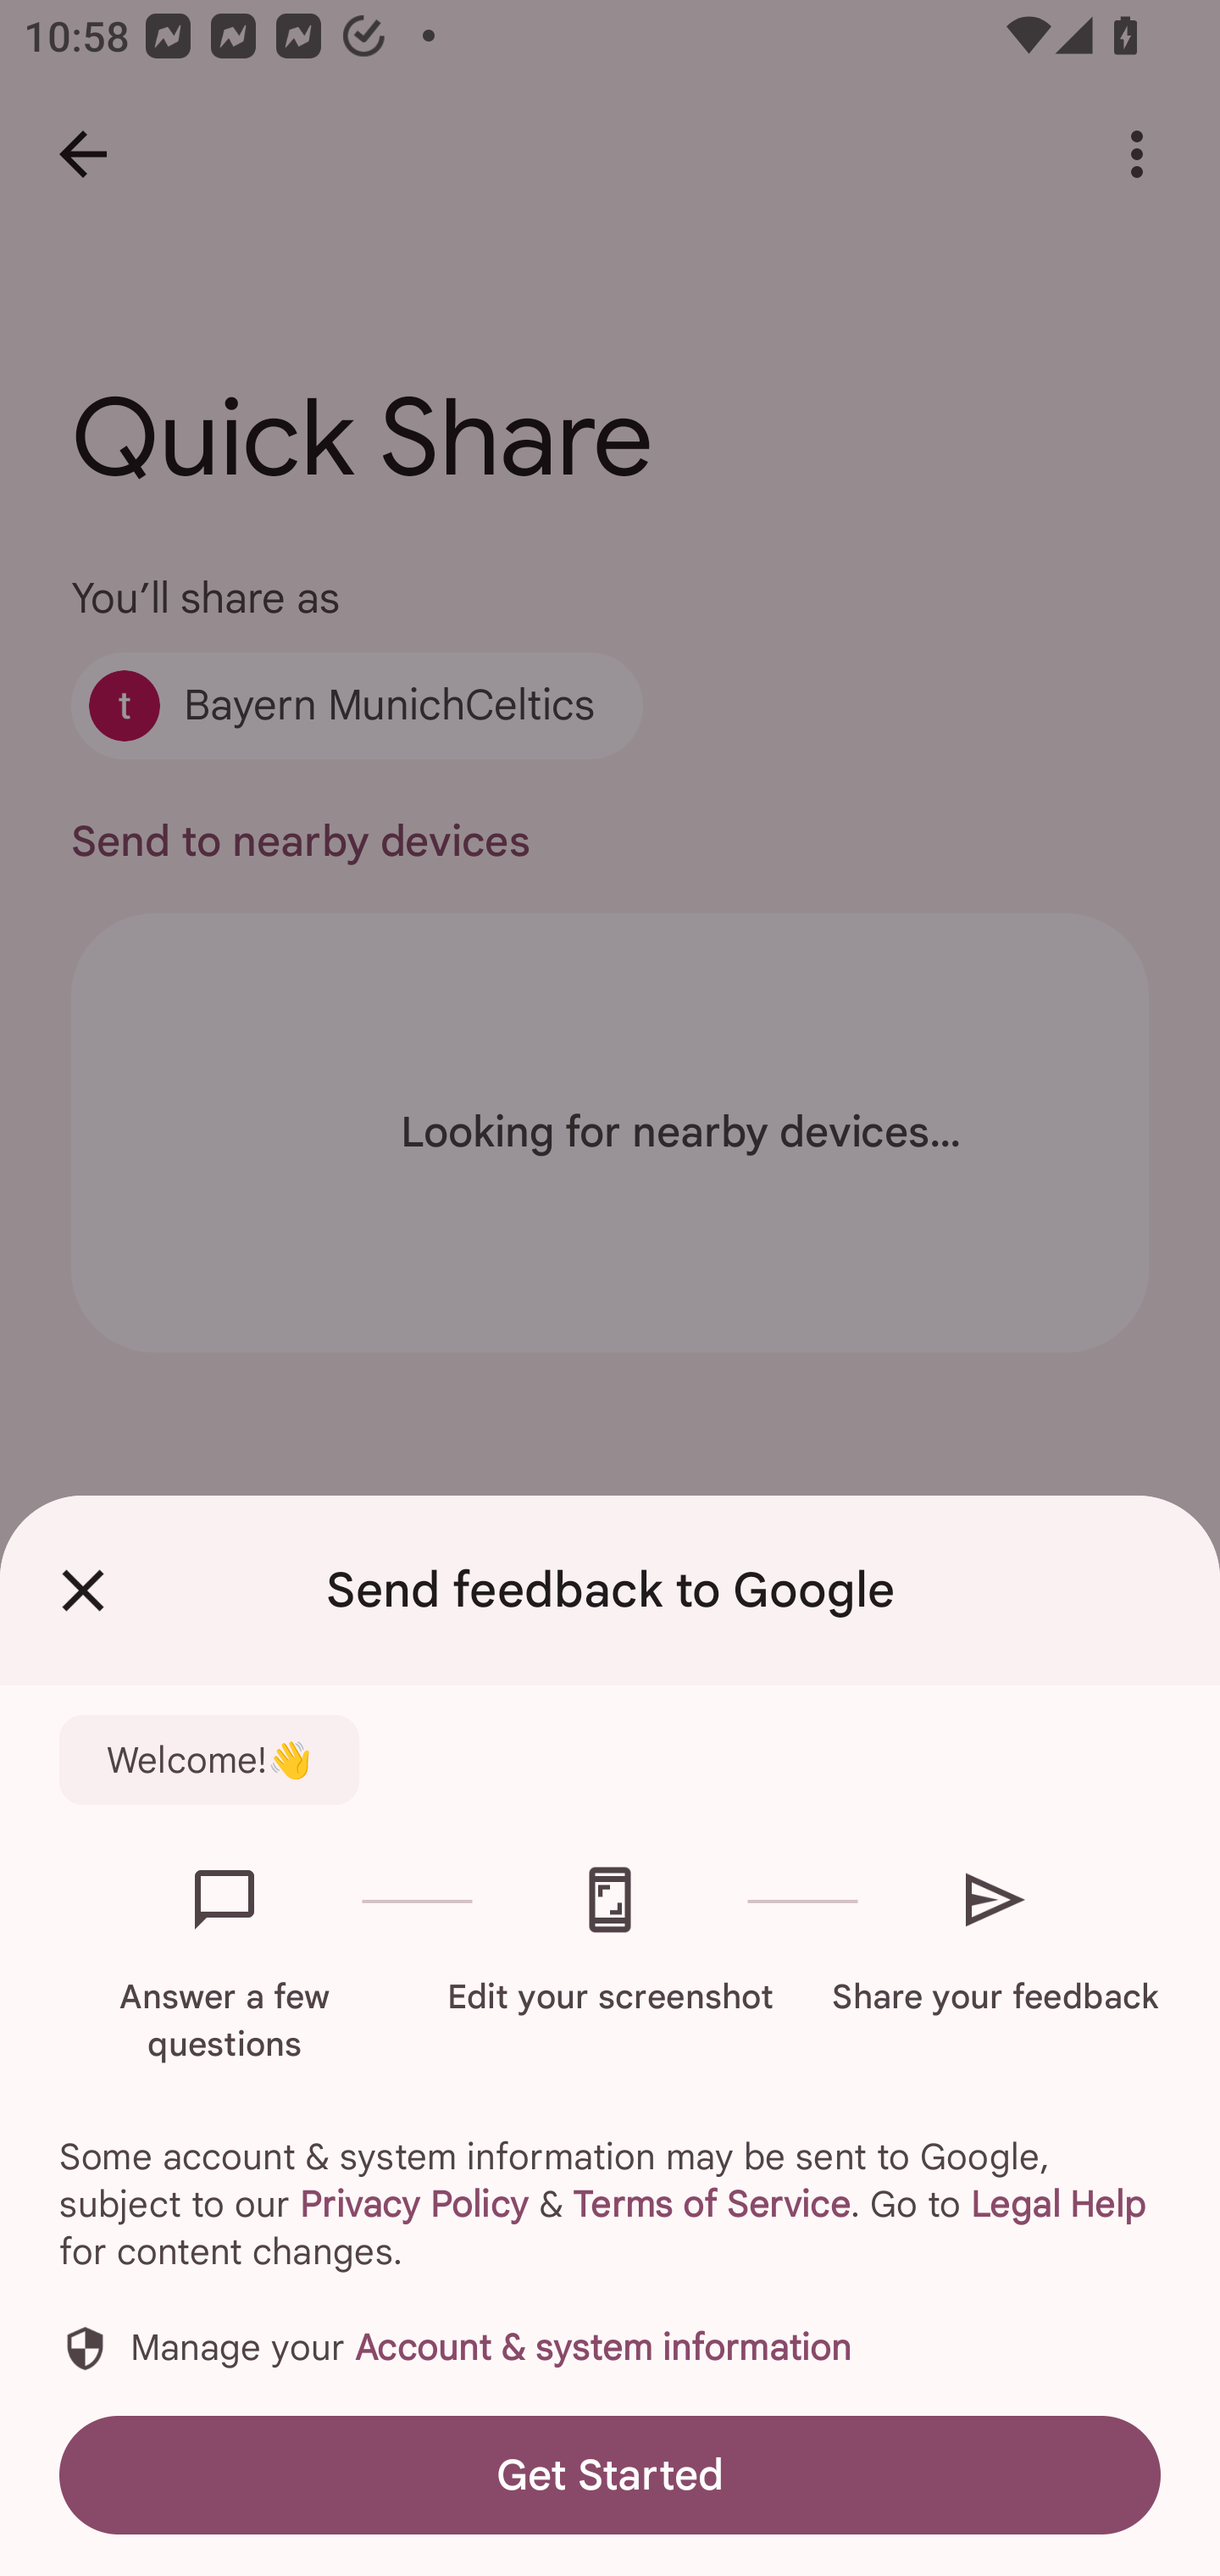  Describe the element at coordinates (610, 2474) in the screenshot. I see `Get Started` at that location.